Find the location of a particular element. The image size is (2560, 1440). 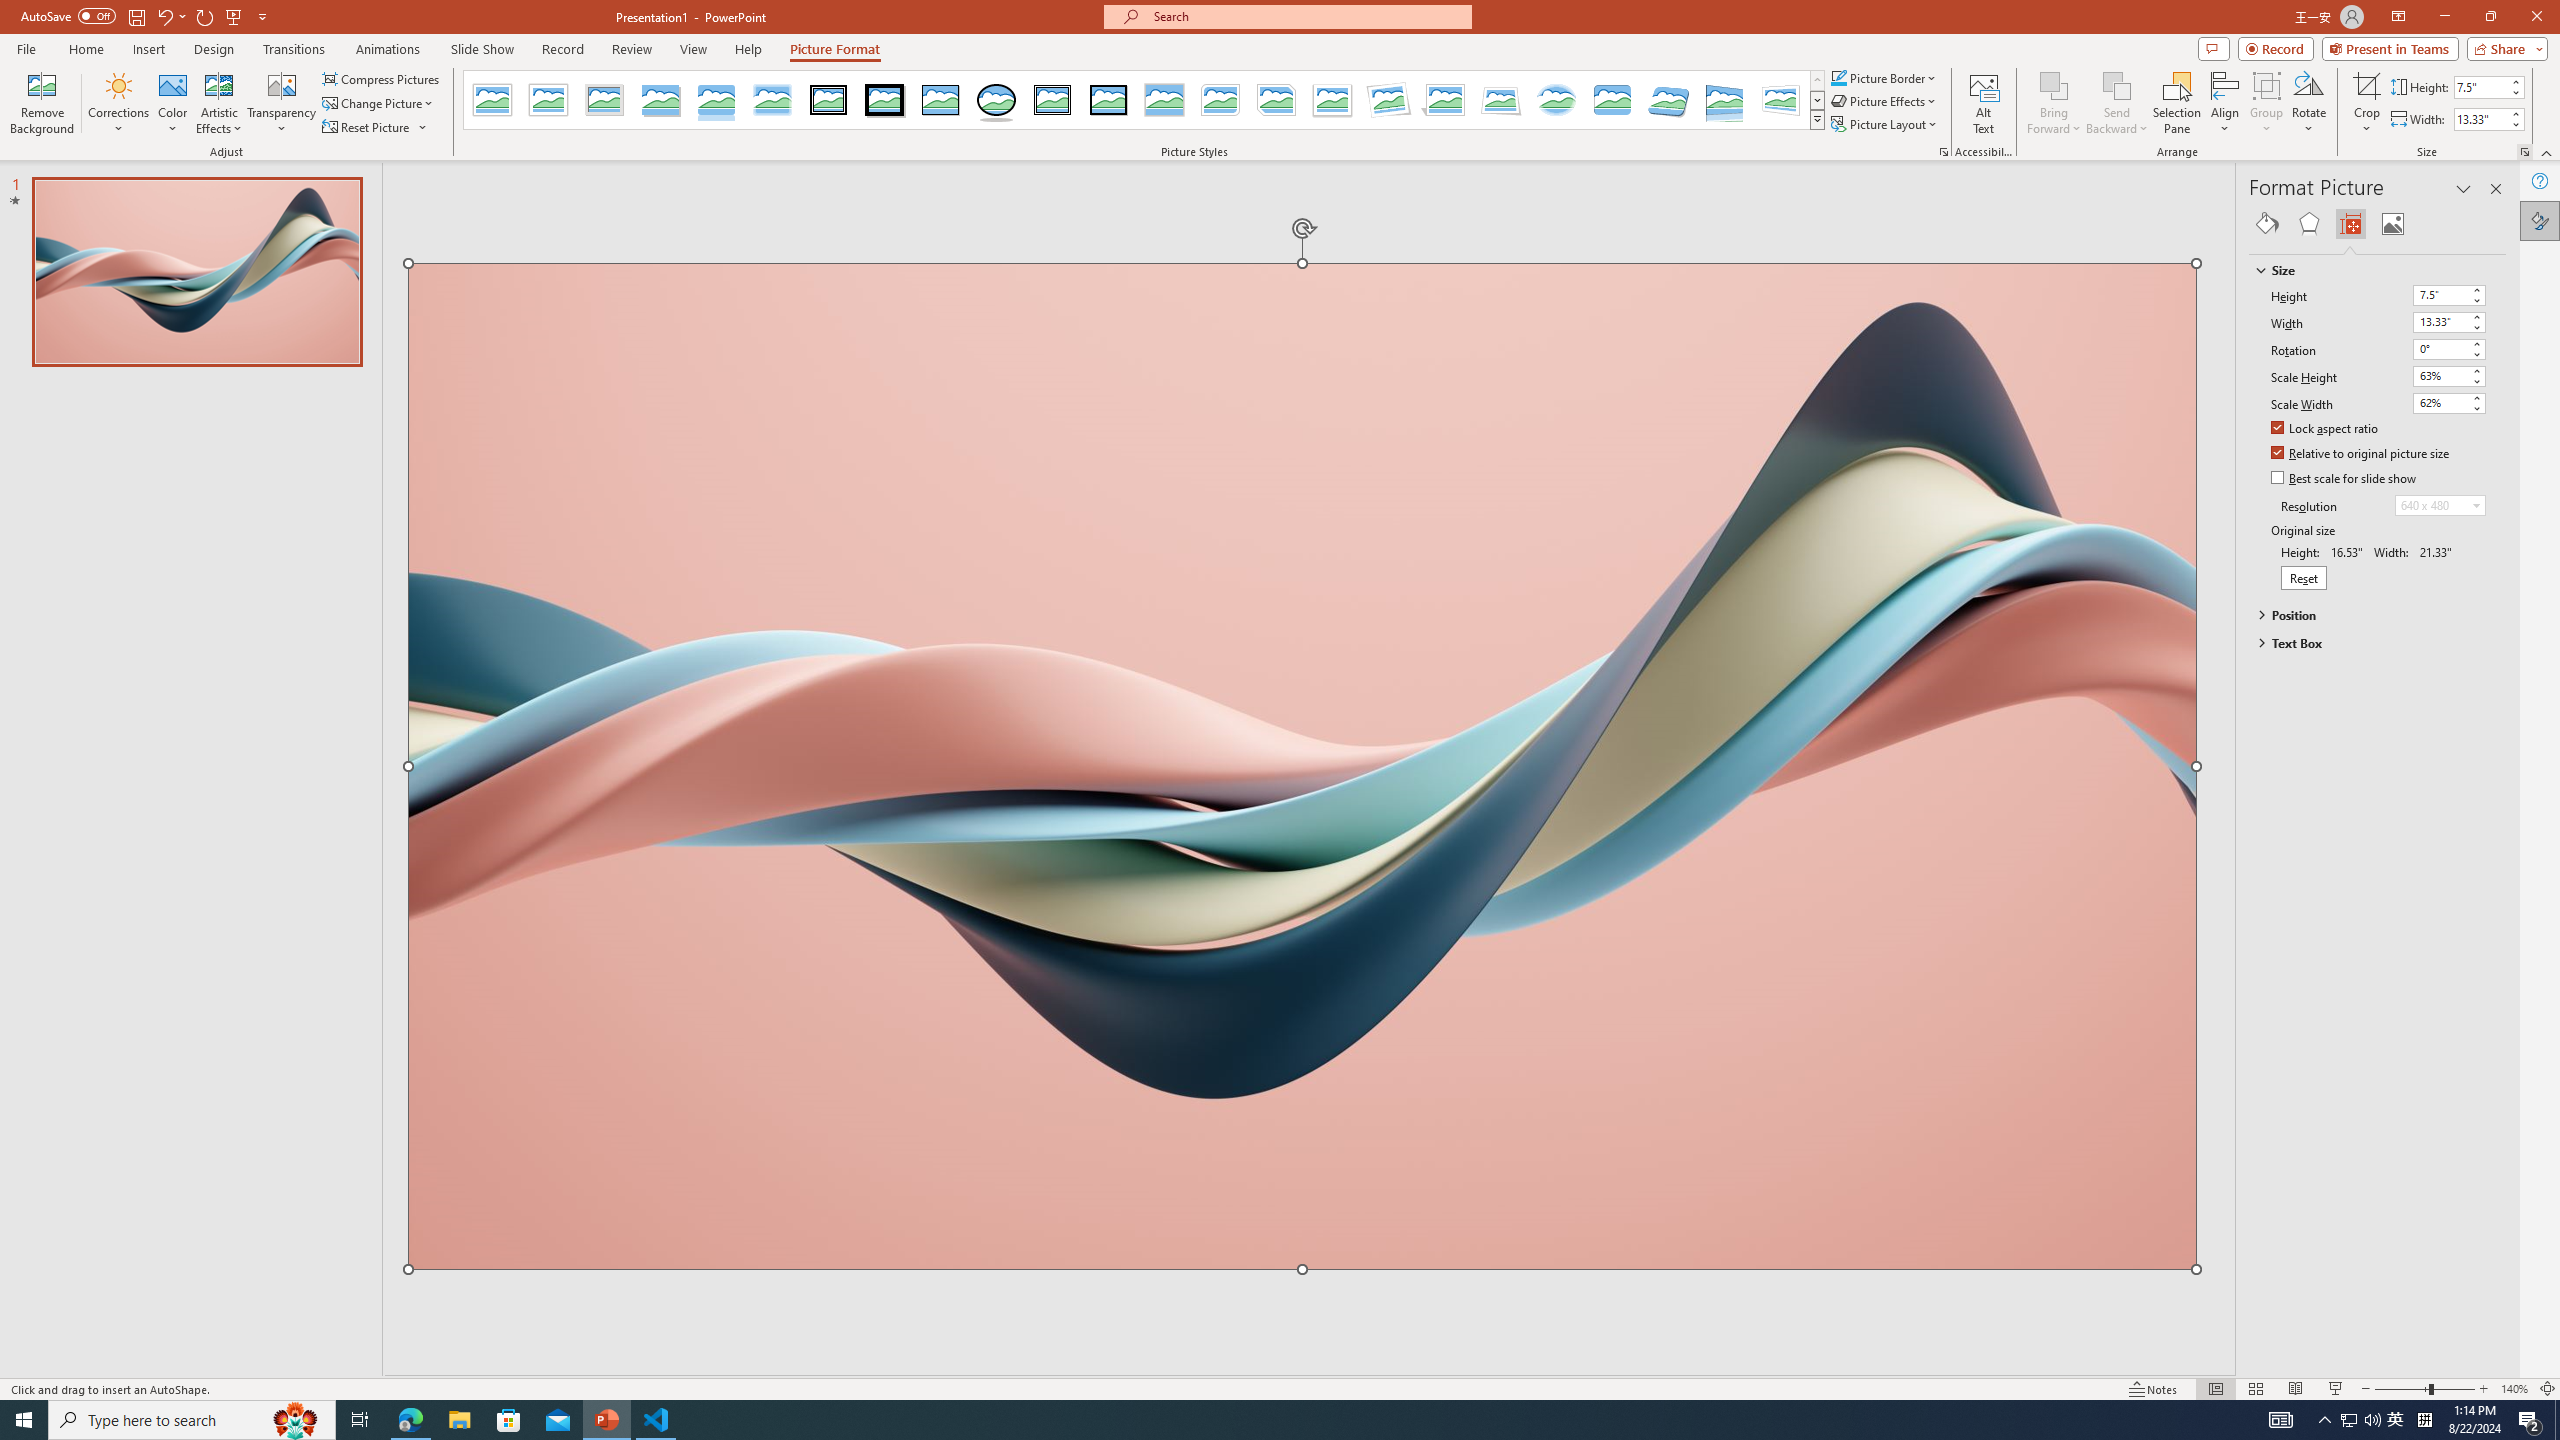

Relative to original picture size is located at coordinates (2361, 454).